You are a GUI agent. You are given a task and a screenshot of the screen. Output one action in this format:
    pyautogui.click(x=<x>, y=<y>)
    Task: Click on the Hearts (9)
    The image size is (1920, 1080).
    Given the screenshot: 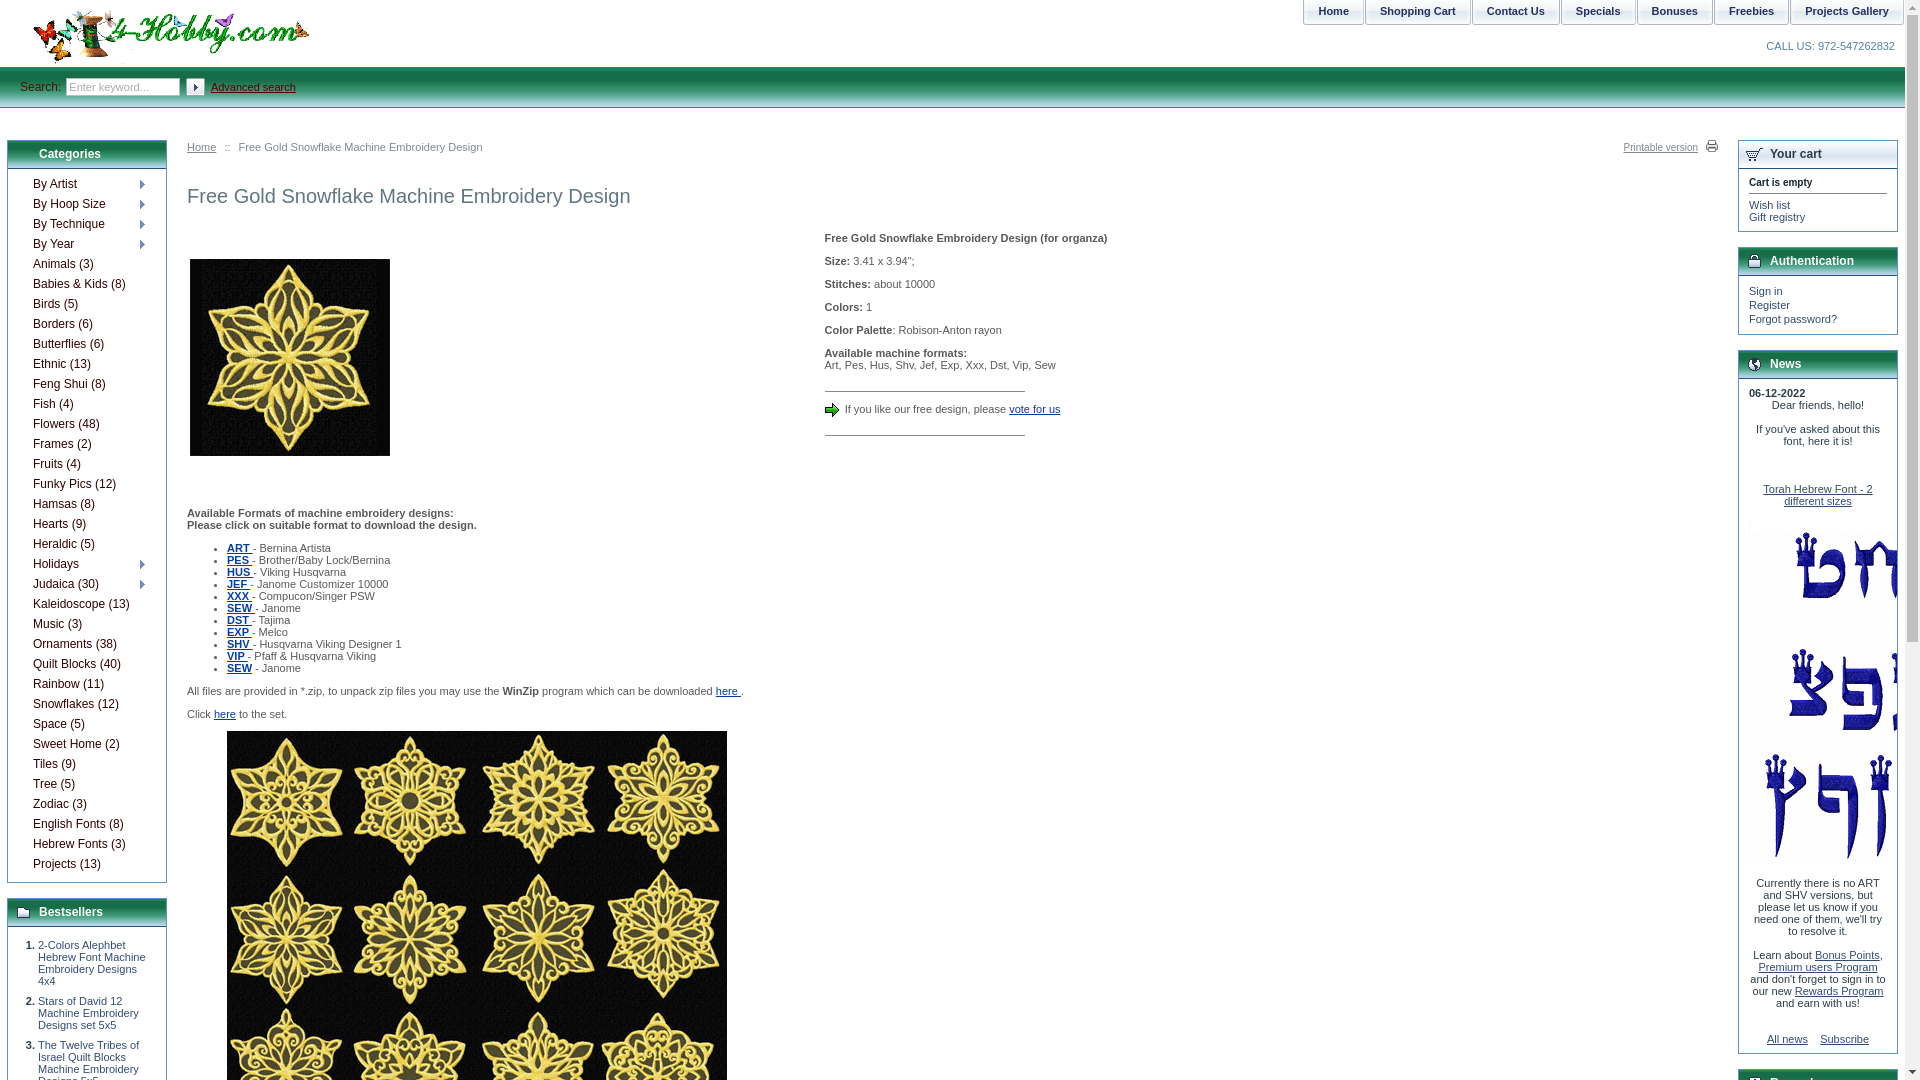 What is the action you would take?
    pyautogui.click(x=86, y=524)
    